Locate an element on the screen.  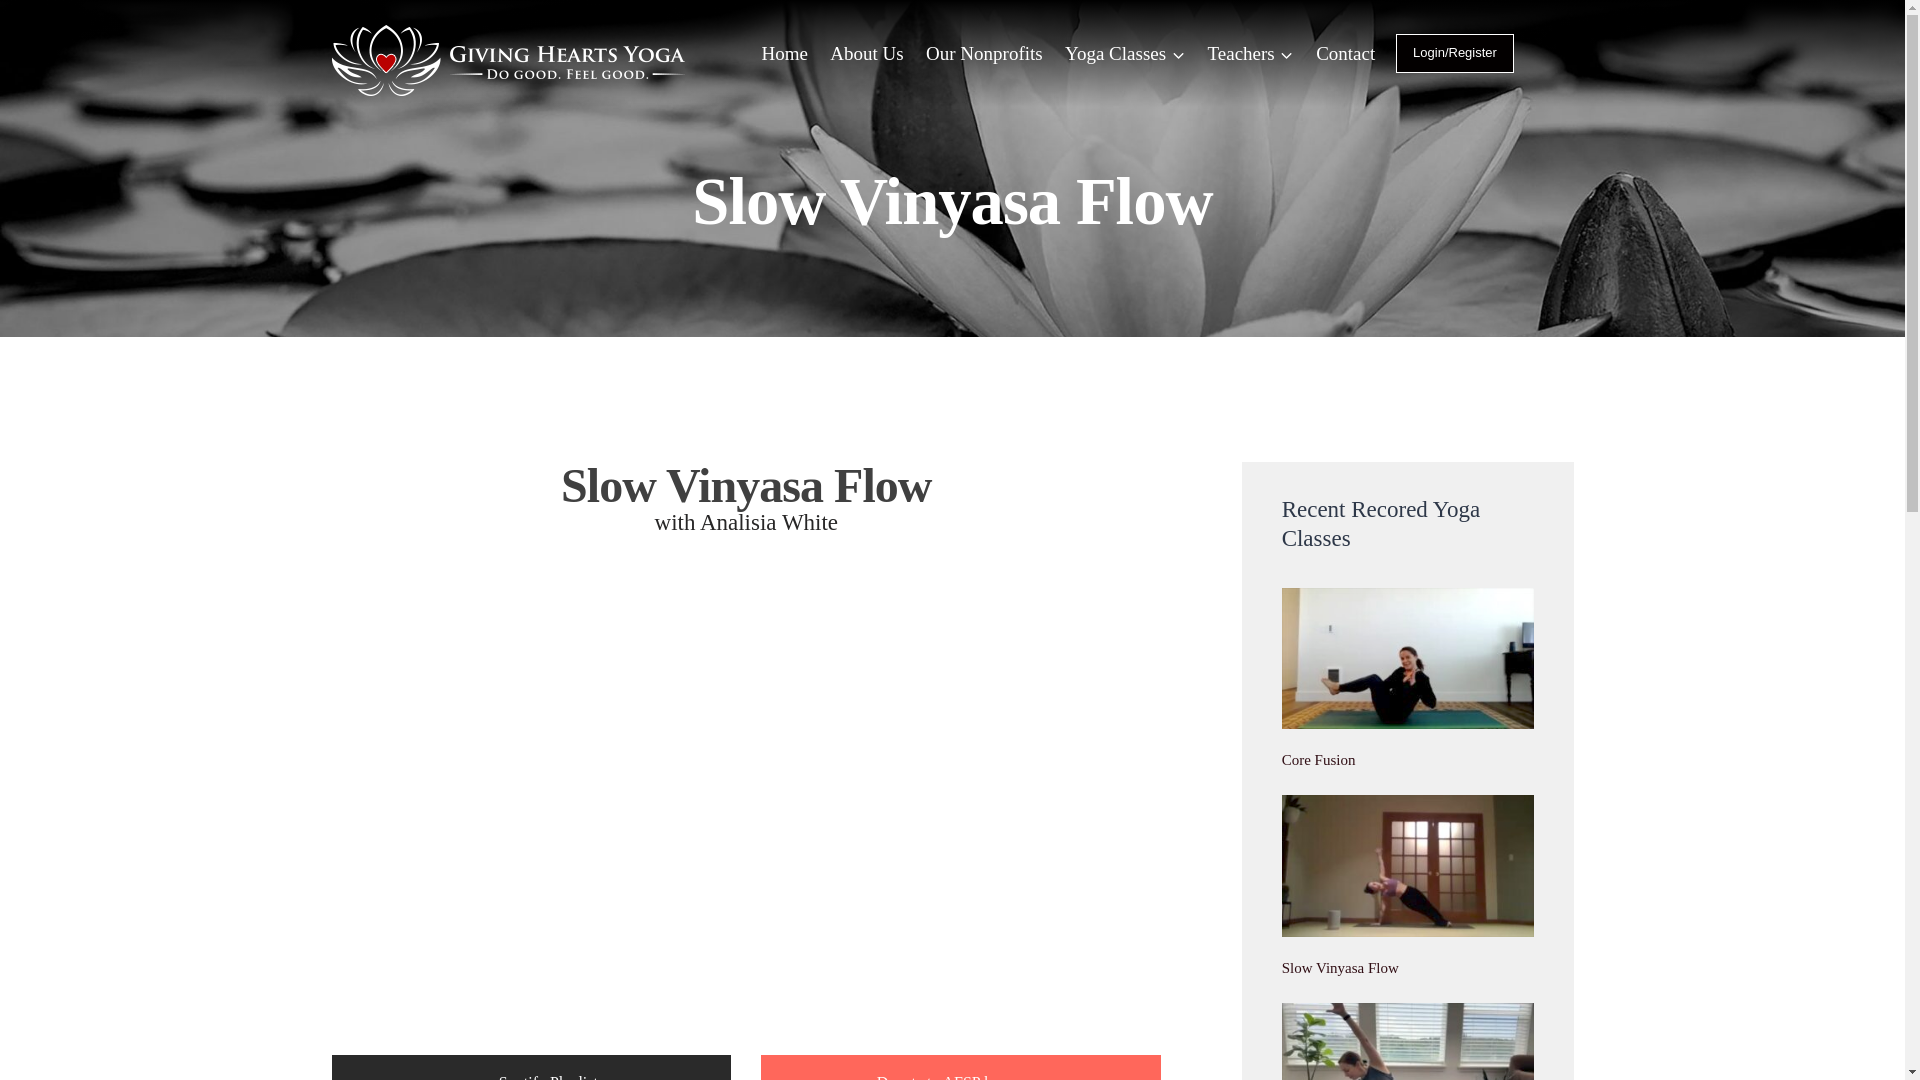
Contact is located at coordinates (1346, 53).